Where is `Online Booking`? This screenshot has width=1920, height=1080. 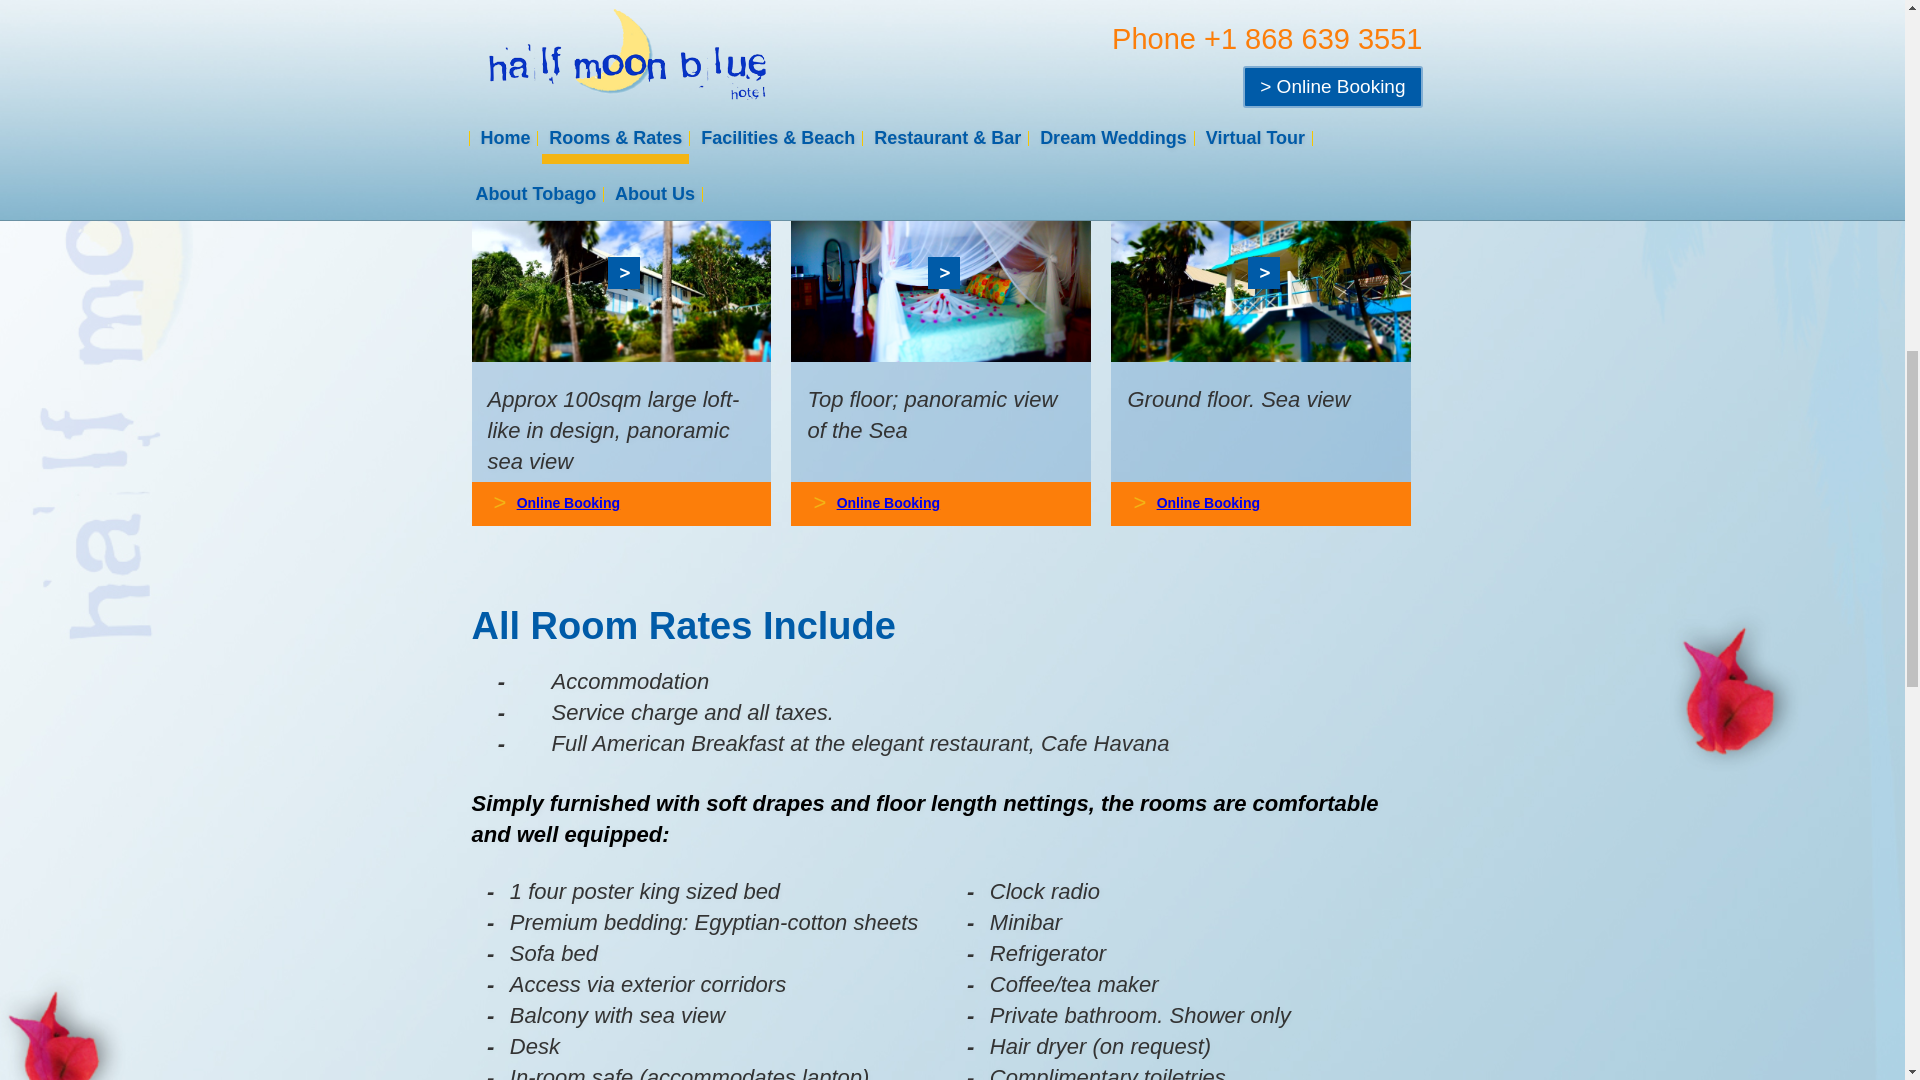 Online Booking is located at coordinates (568, 502).